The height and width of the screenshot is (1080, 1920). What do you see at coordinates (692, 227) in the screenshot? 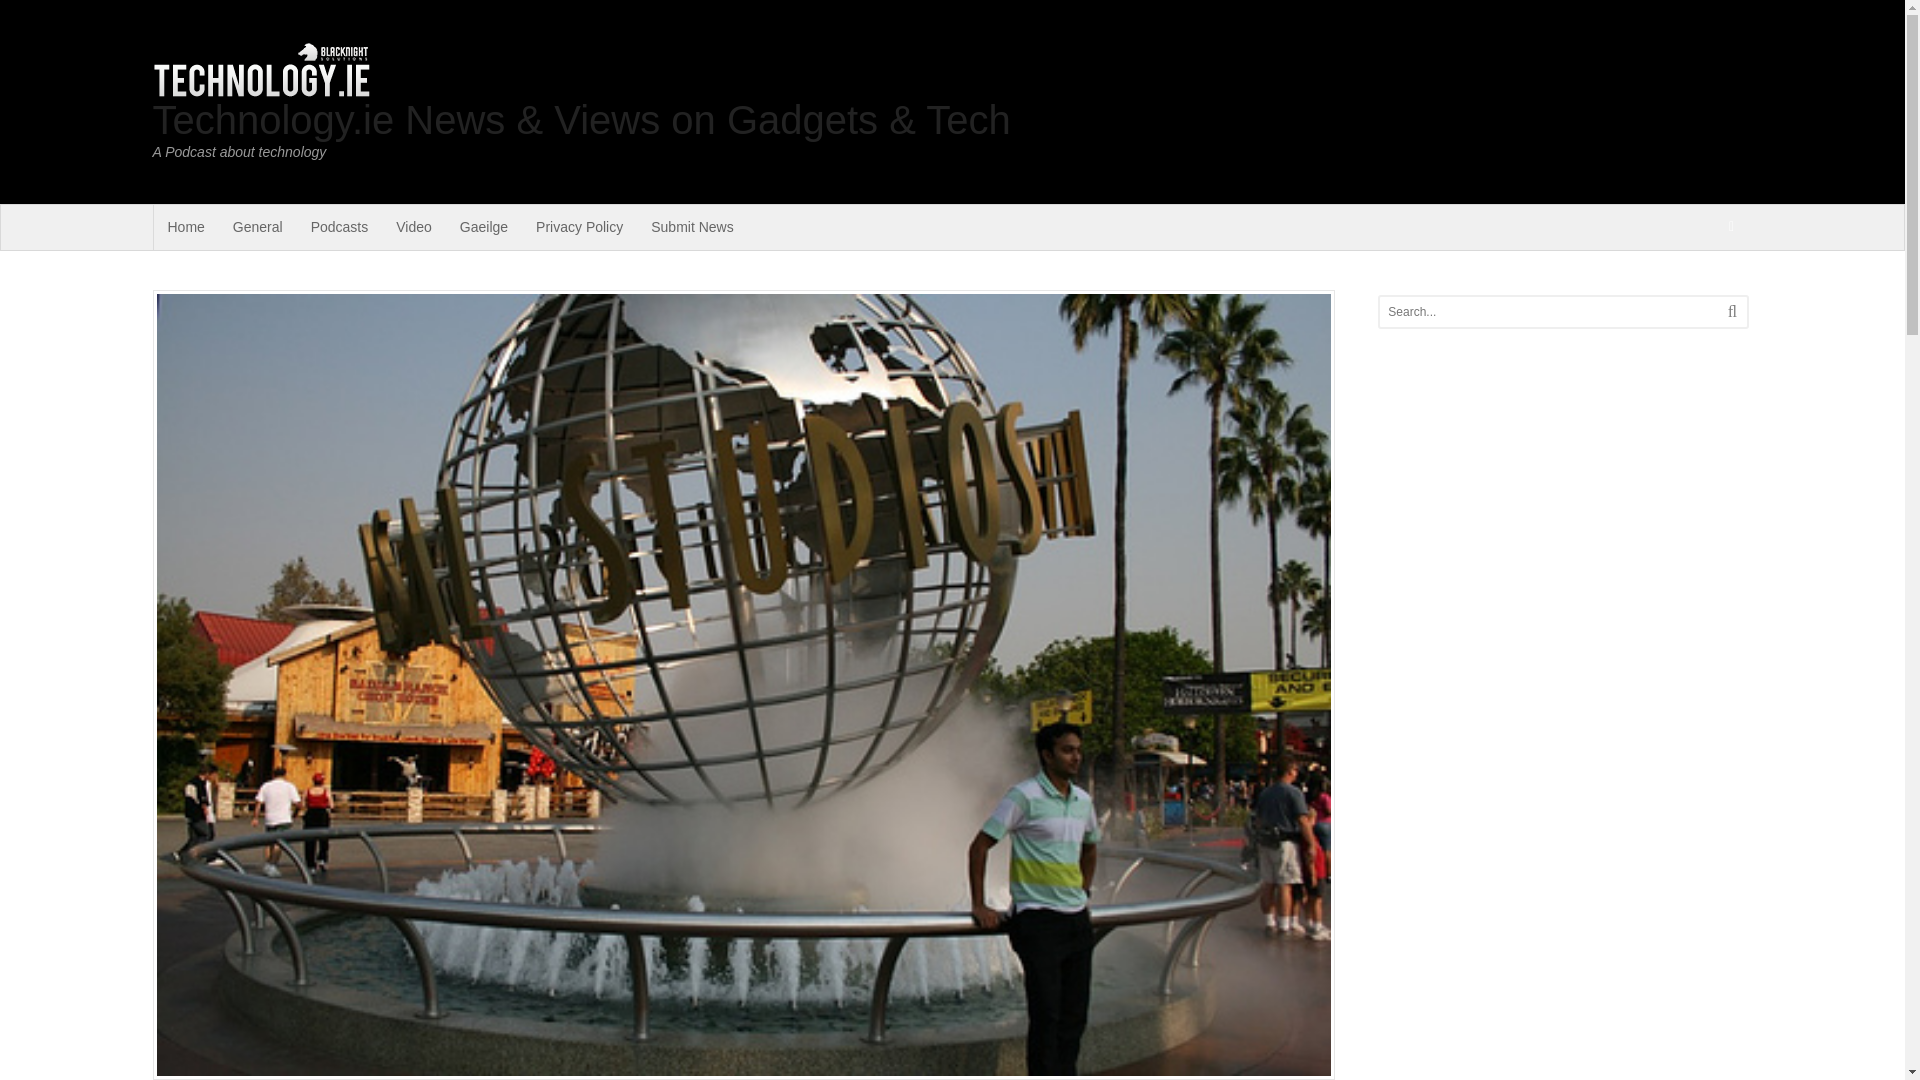
I see `Submit News` at bounding box center [692, 227].